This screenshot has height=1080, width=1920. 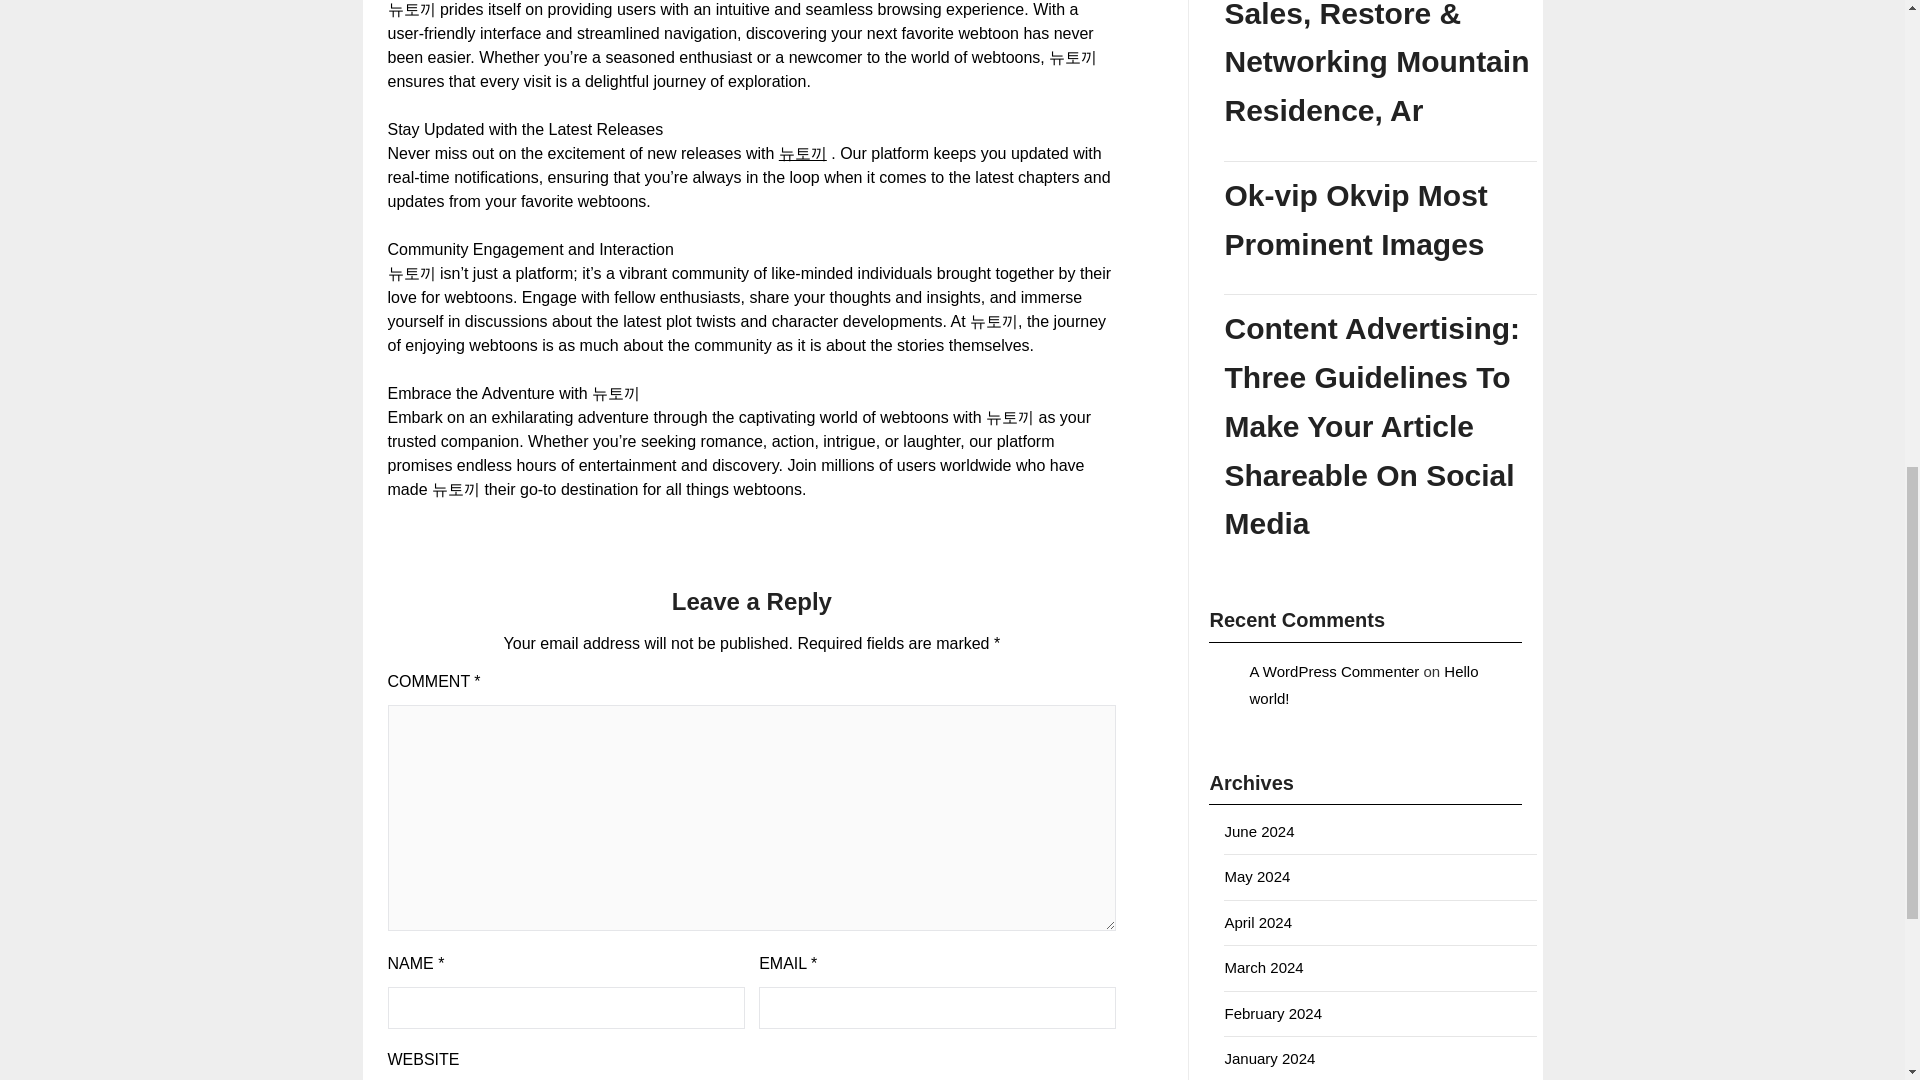 I want to click on May 2024, so click(x=1257, y=876).